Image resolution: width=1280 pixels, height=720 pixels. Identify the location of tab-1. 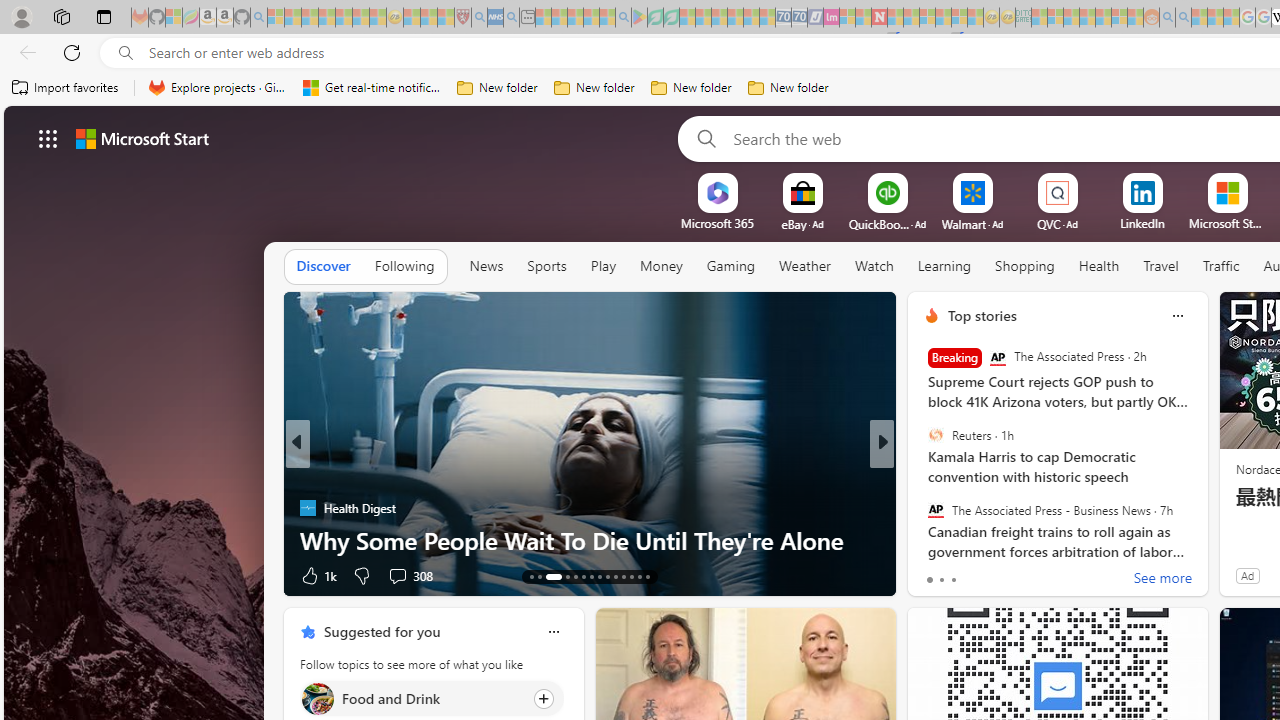
(941, 580).